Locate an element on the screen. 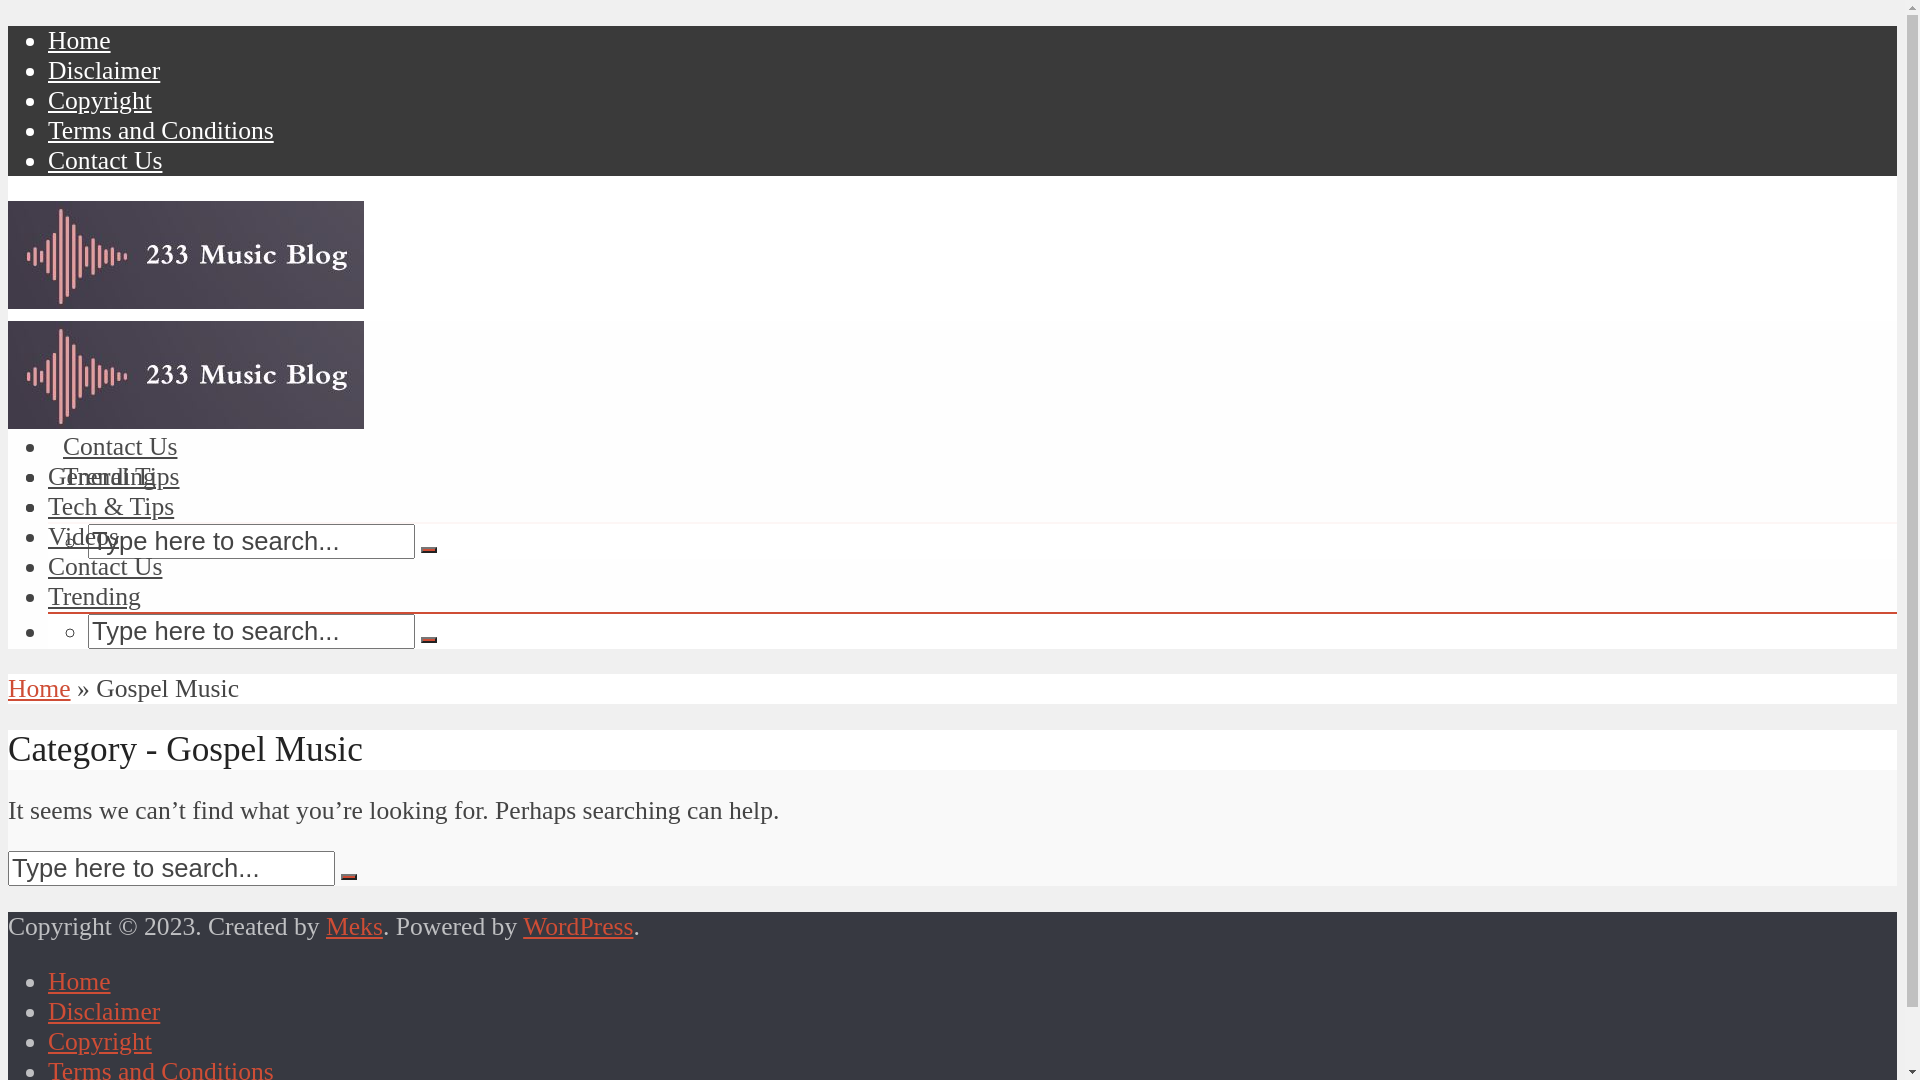  Disclaimer is located at coordinates (104, 1012).